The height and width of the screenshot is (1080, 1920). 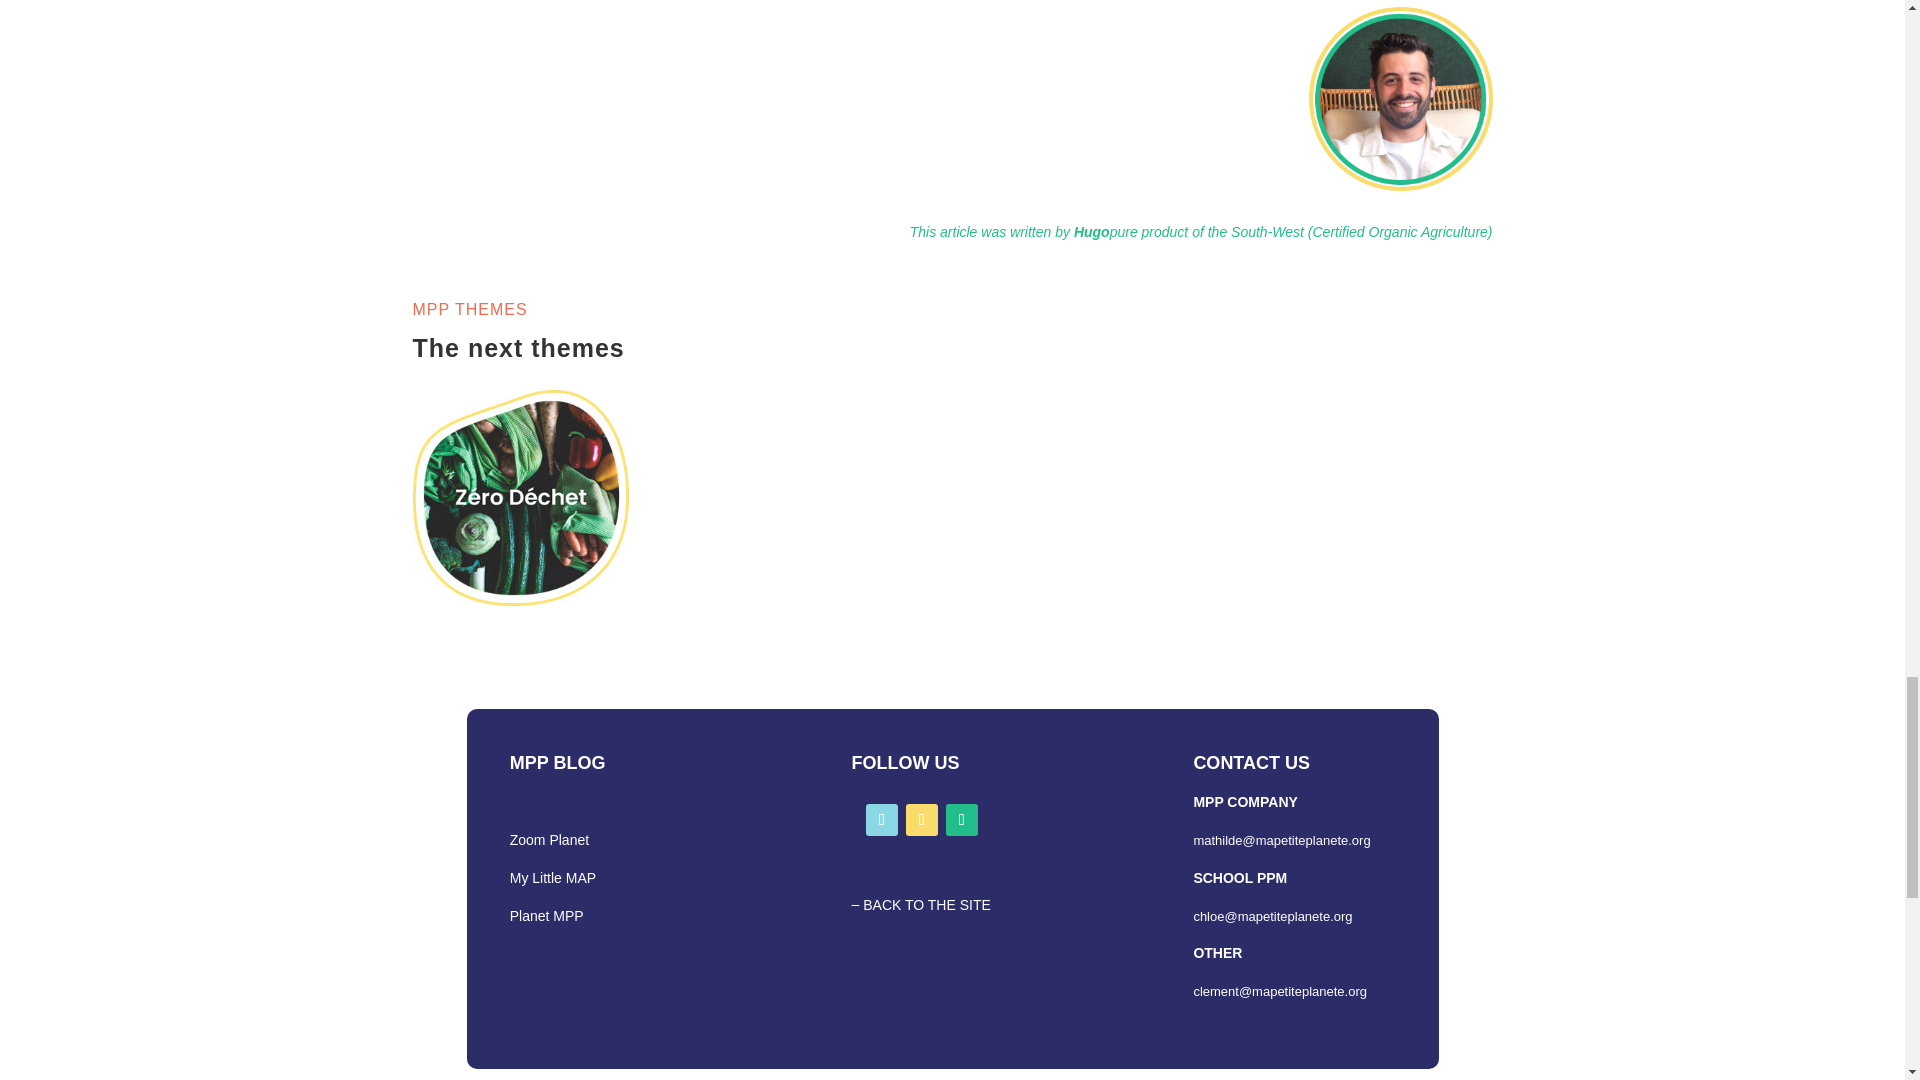 What do you see at coordinates (962, 819) in the screenshot?
I see `Follow on Instagram` at bounding box center [962, 819].